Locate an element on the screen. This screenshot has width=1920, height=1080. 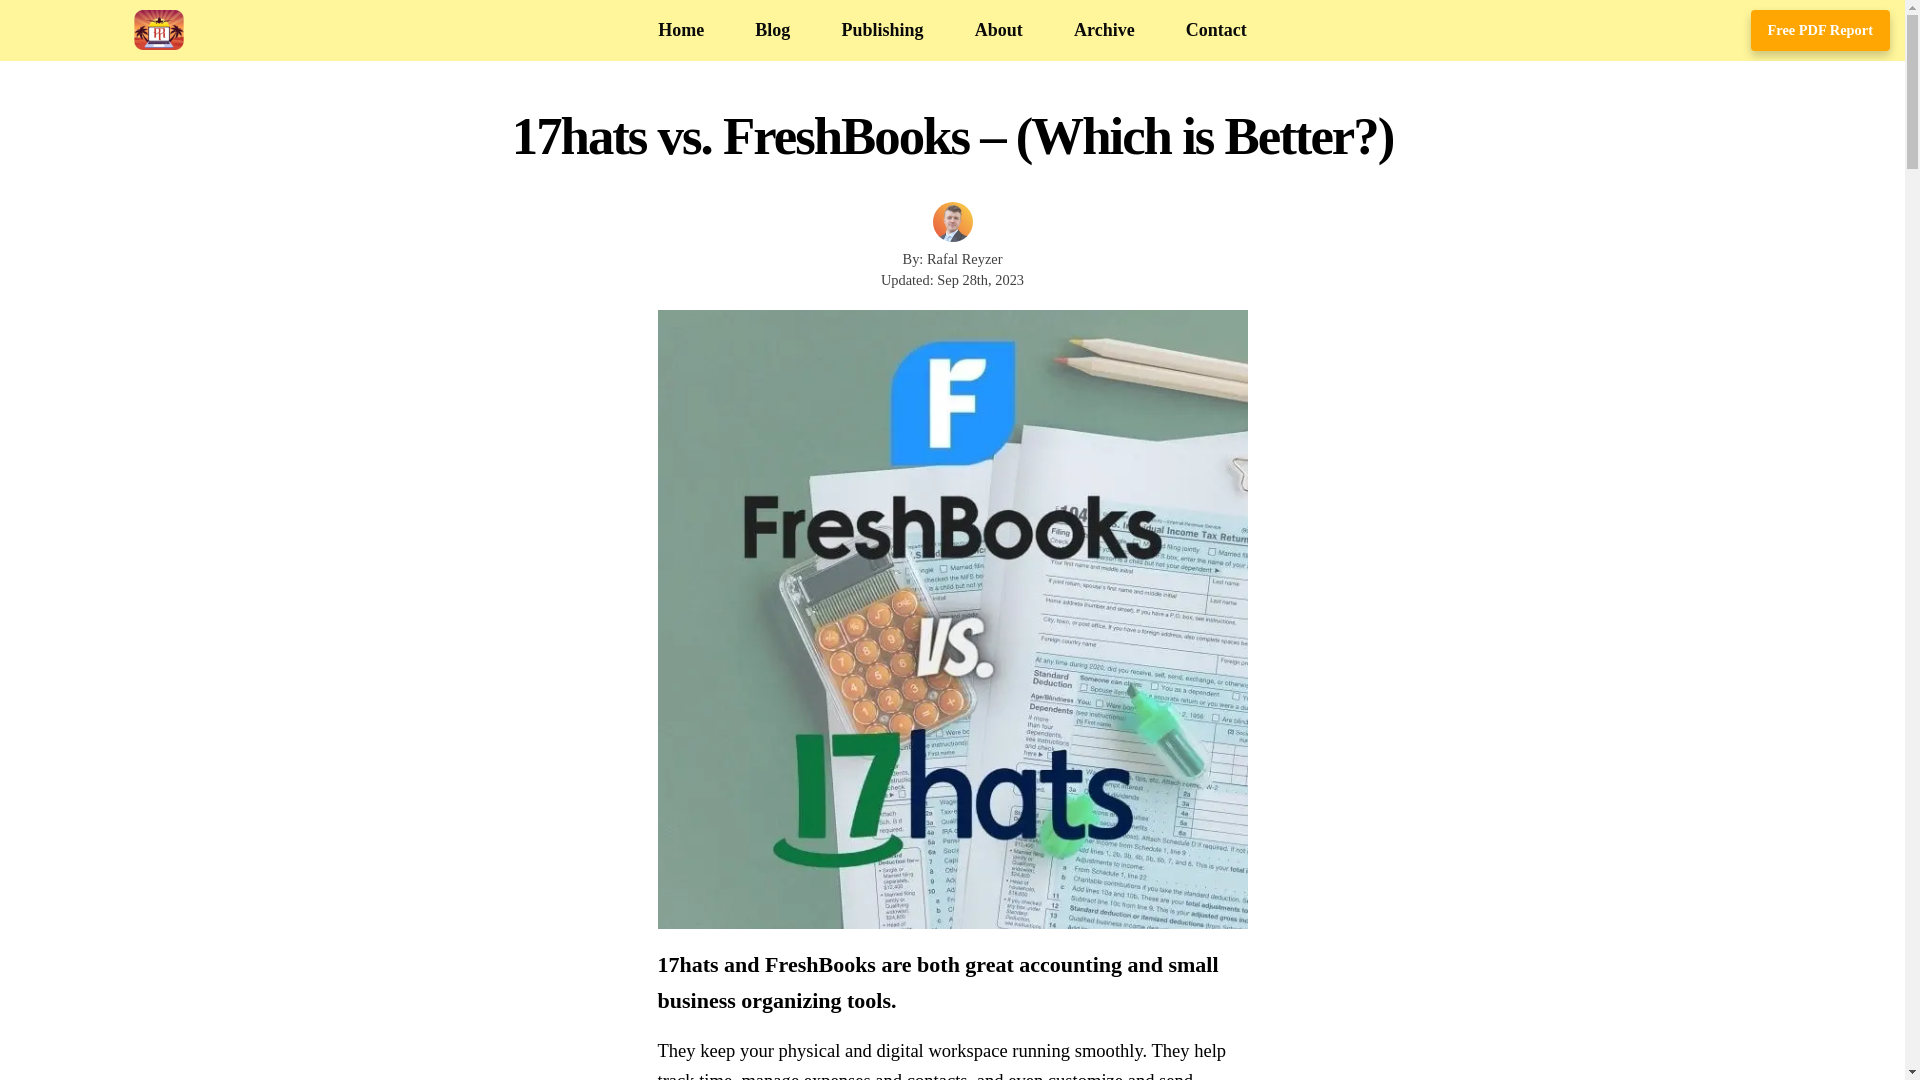
Publishing is located at coordinates (882, 30).